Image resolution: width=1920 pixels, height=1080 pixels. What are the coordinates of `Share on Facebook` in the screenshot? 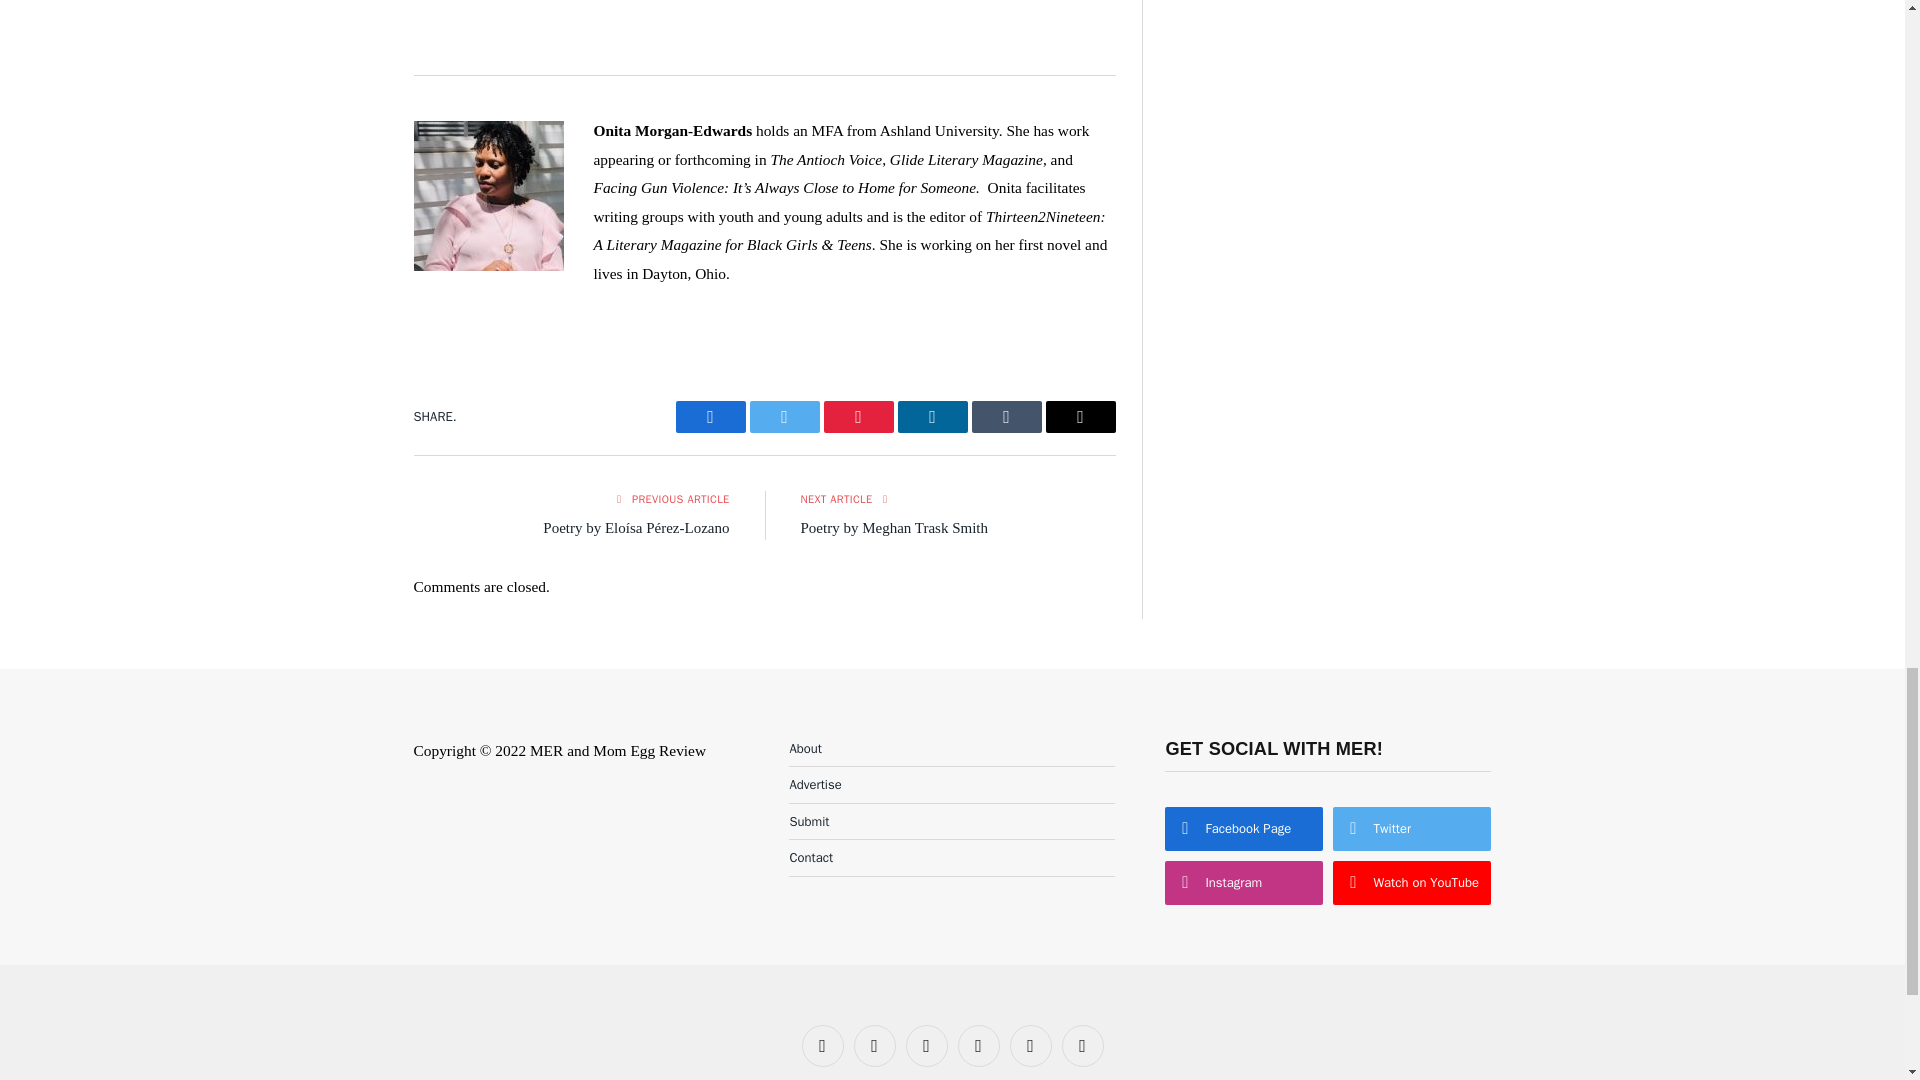 It's located at (710, 416).